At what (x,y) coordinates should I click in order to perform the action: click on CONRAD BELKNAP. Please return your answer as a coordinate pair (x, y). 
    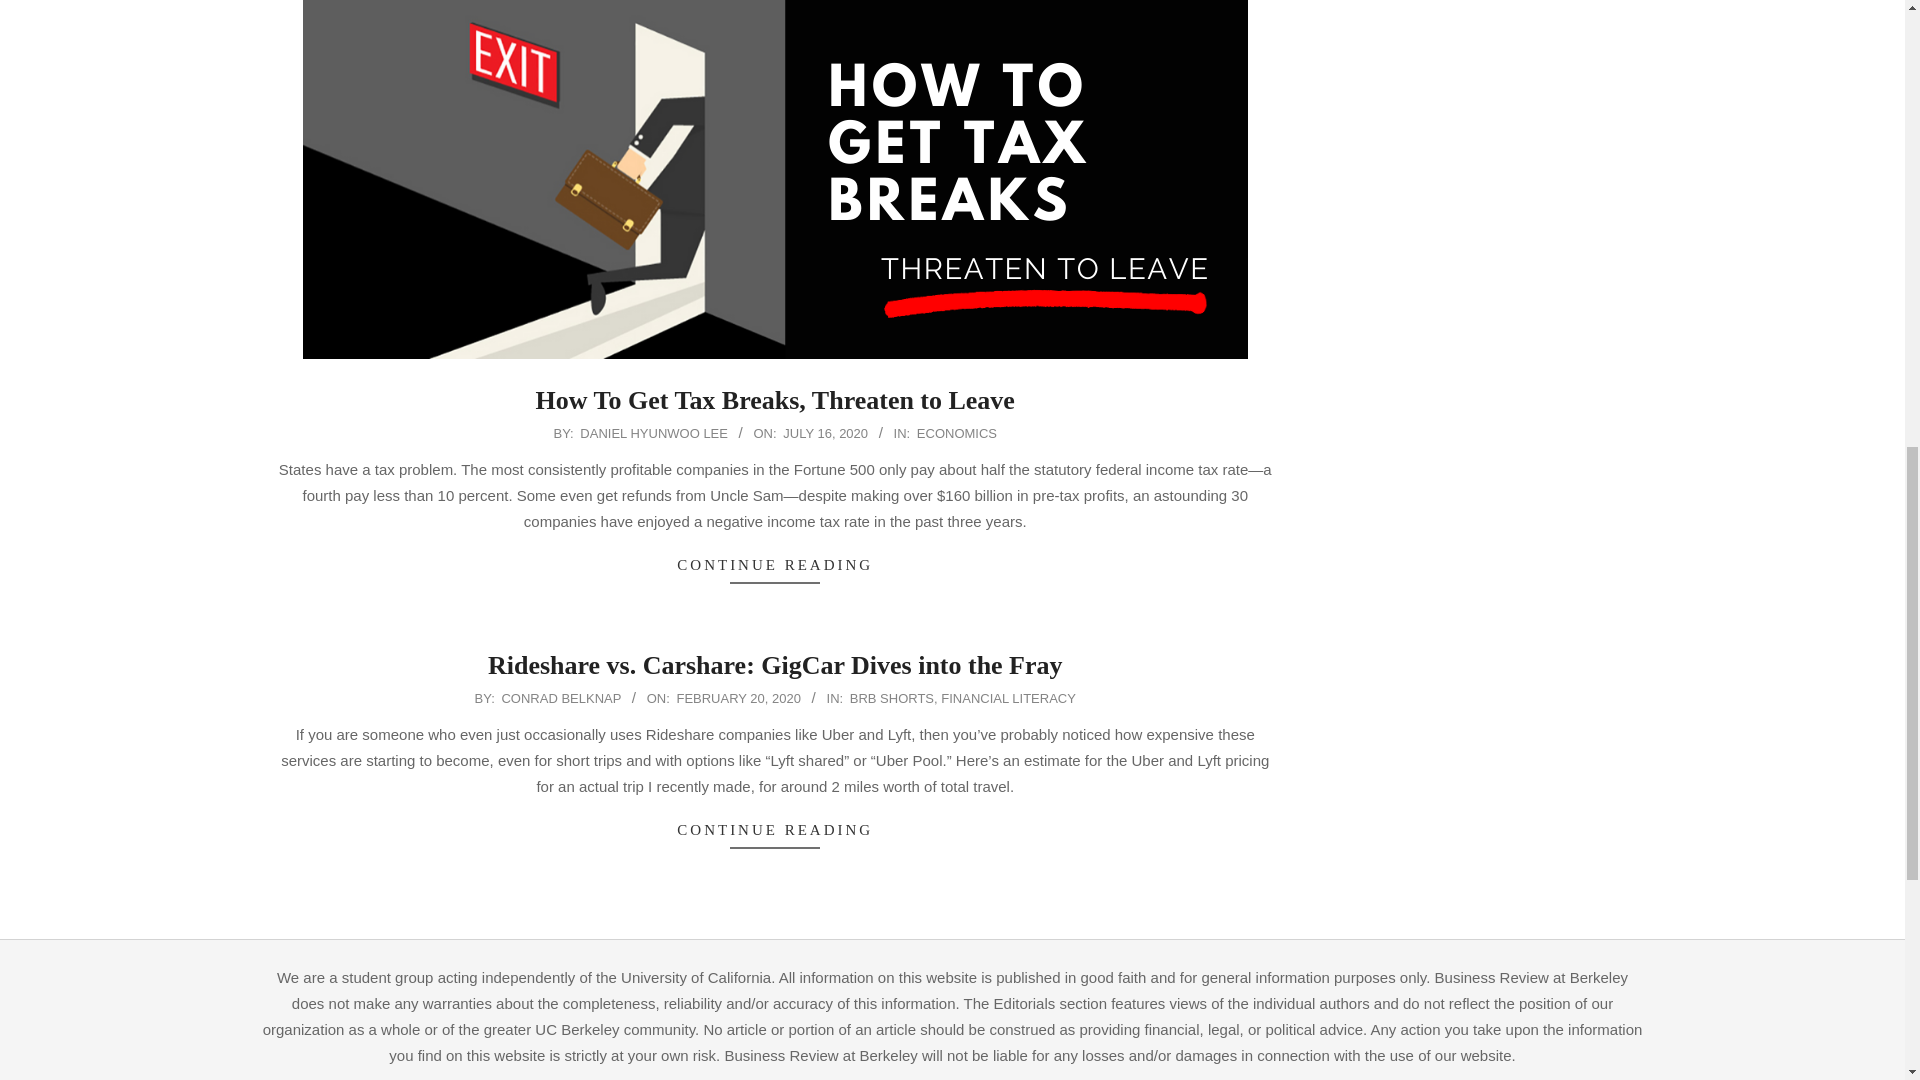
    Looking at the image, I should click on (560, 698).